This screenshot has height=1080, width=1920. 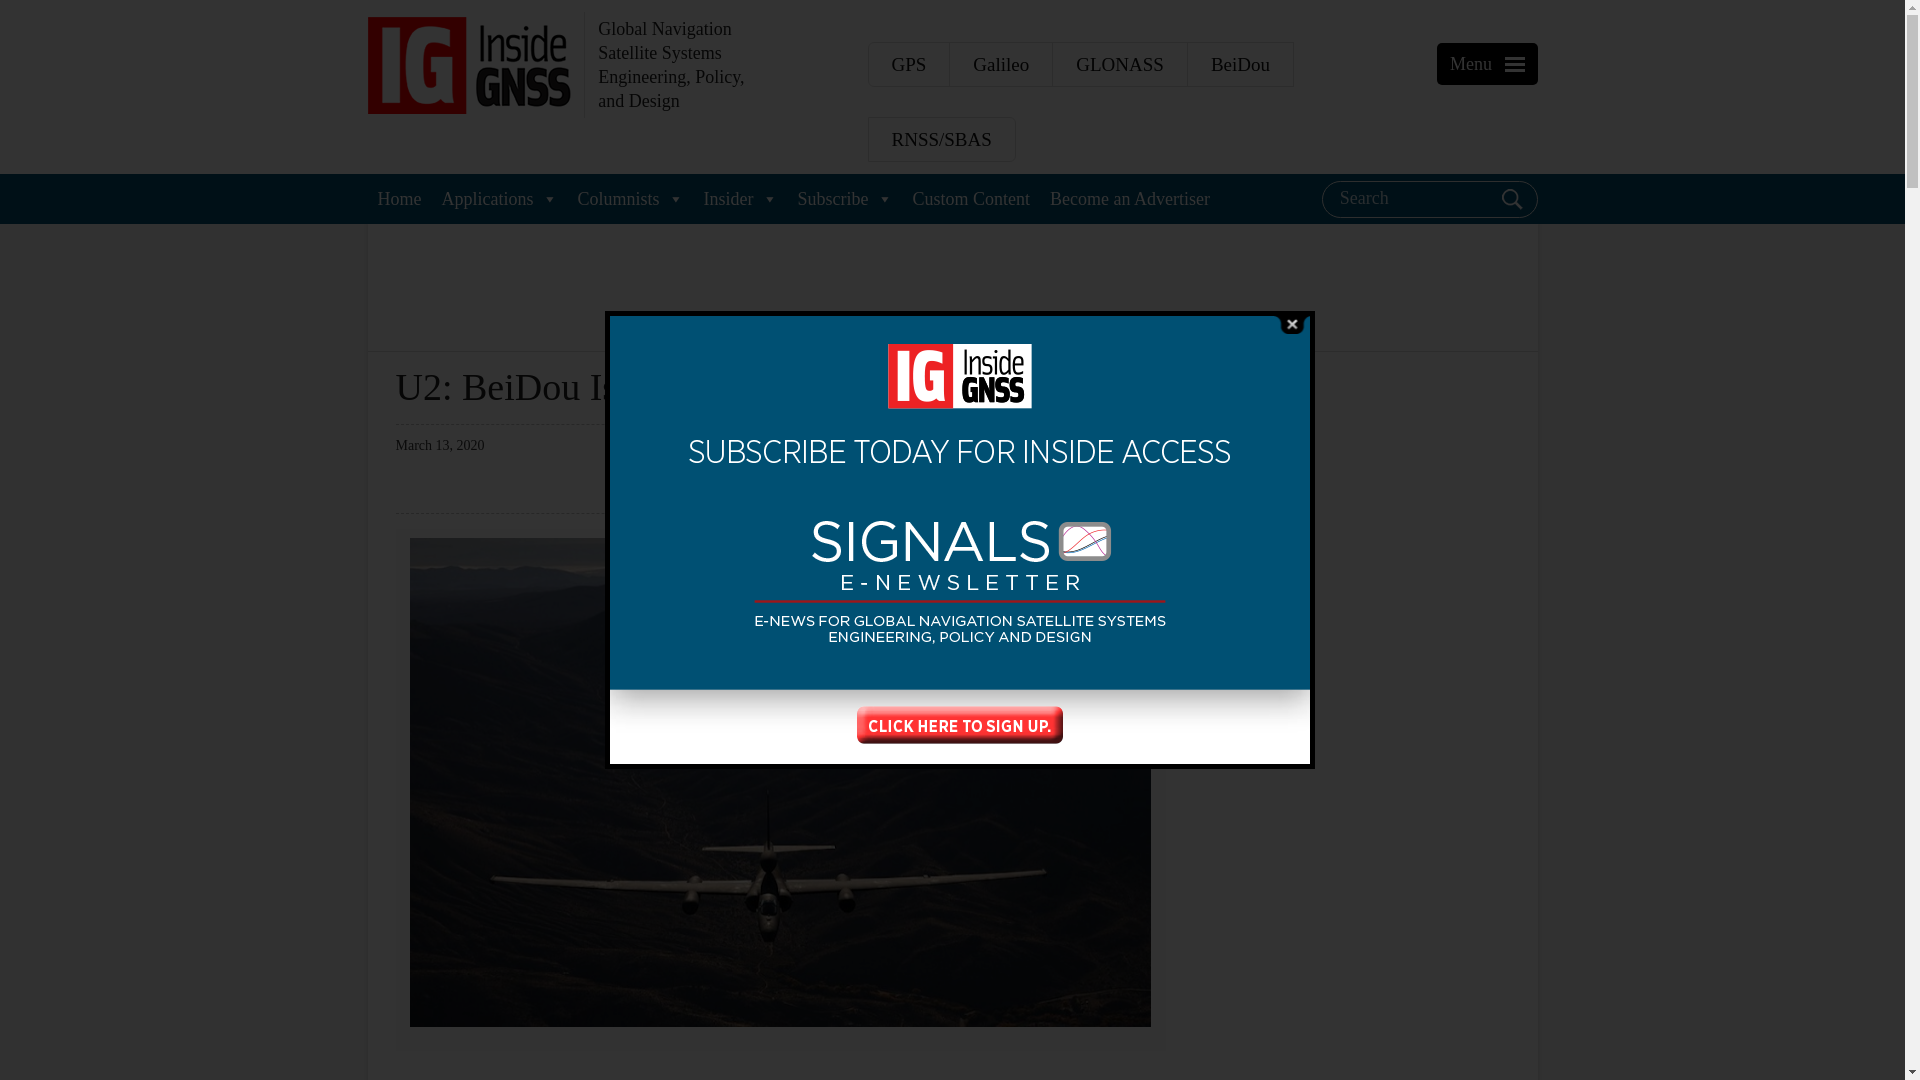 I want to click on GLONASS, so click(x=1120, y=64).